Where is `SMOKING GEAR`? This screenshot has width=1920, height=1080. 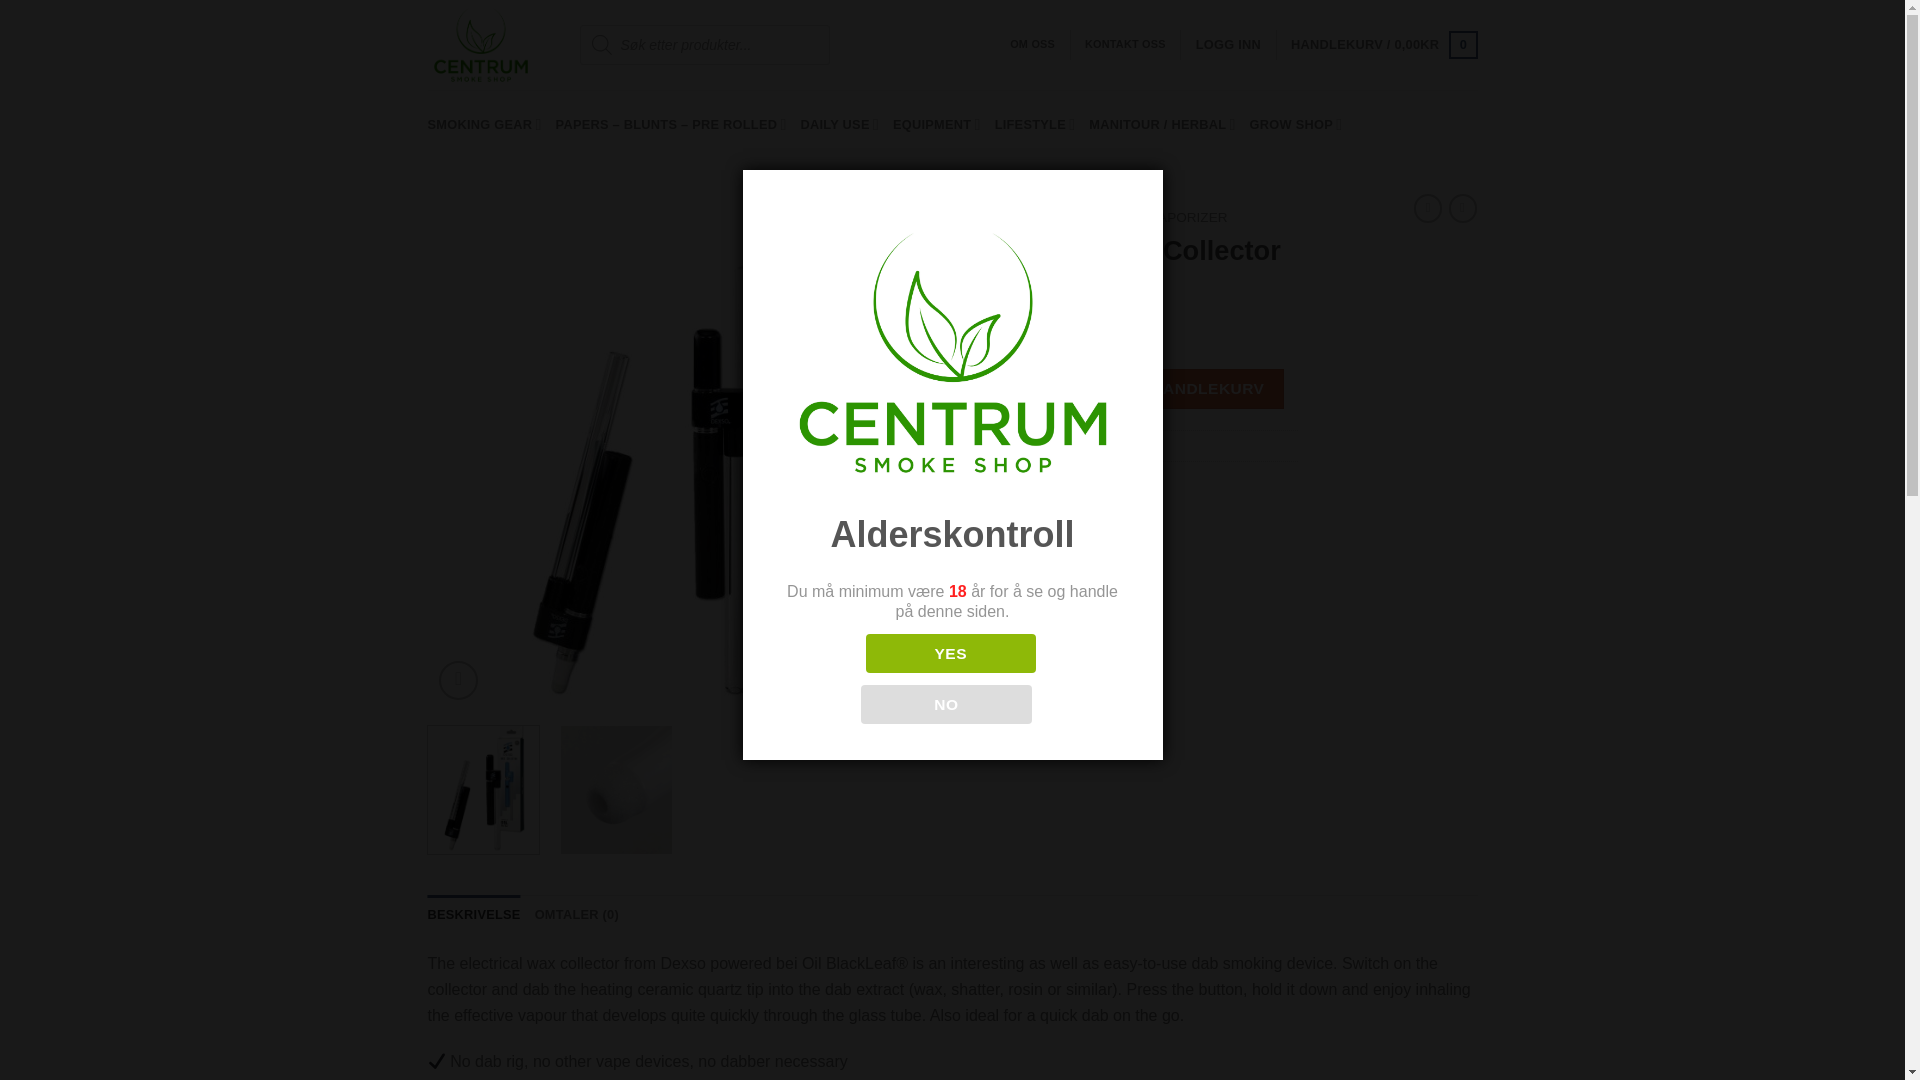
SMOKING GEAR is located at coordinates (484, 124).